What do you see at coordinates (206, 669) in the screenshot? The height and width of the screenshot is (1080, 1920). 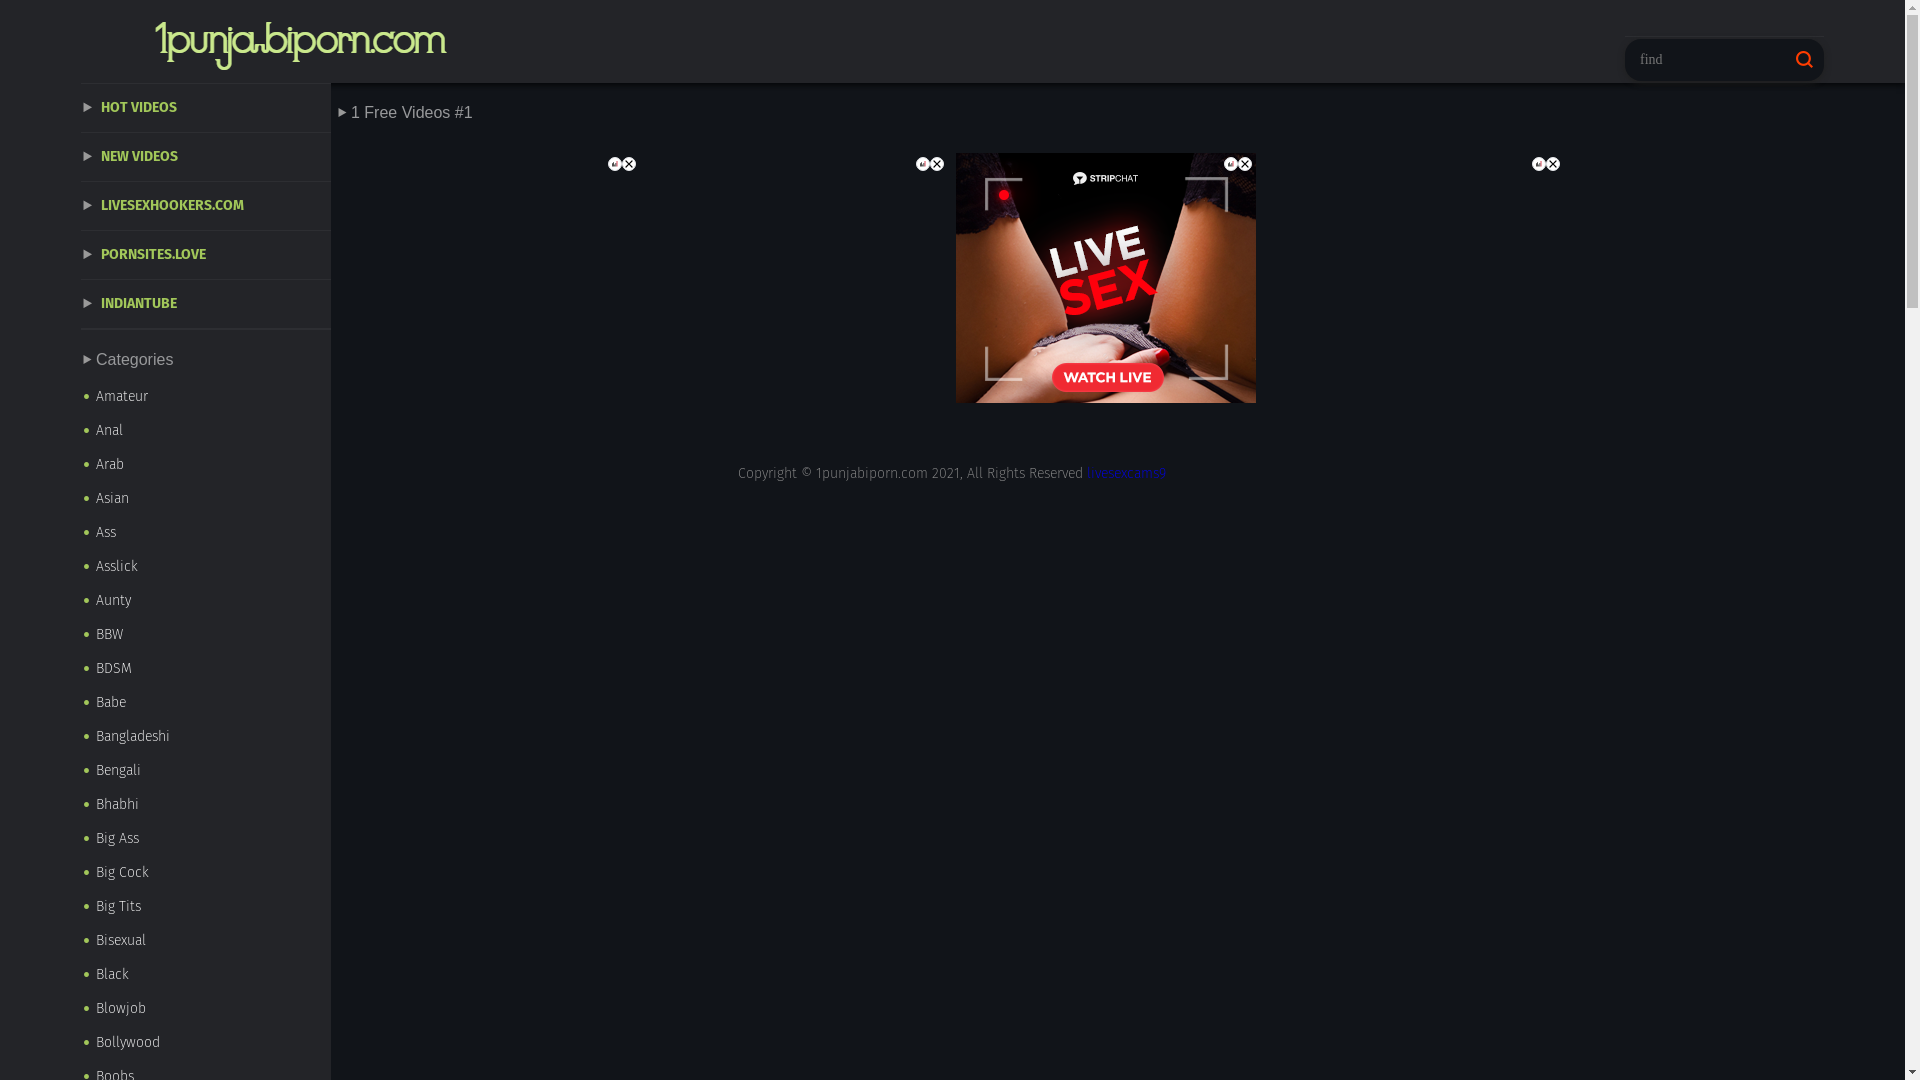 I see `BDSM` at bounding box center [206, 669].